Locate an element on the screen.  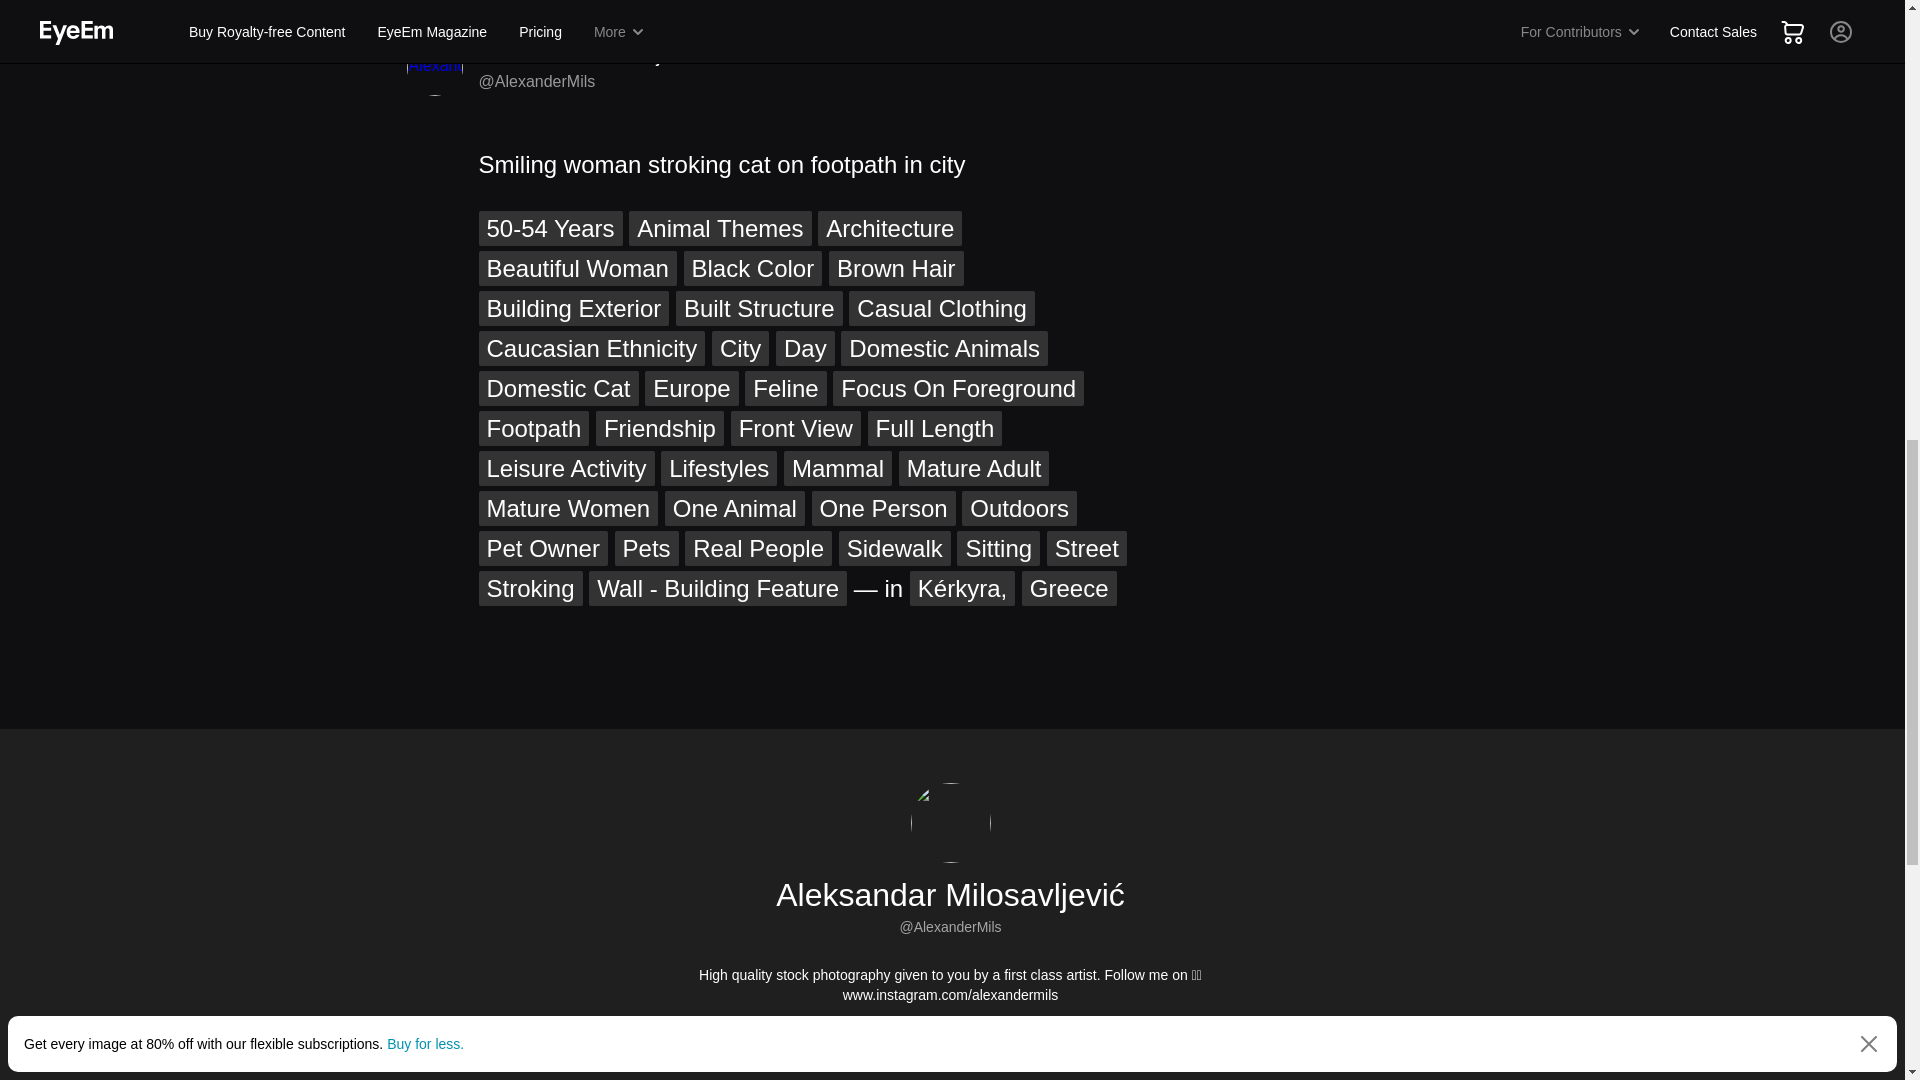
Front View is located at coordinates (796, 428).